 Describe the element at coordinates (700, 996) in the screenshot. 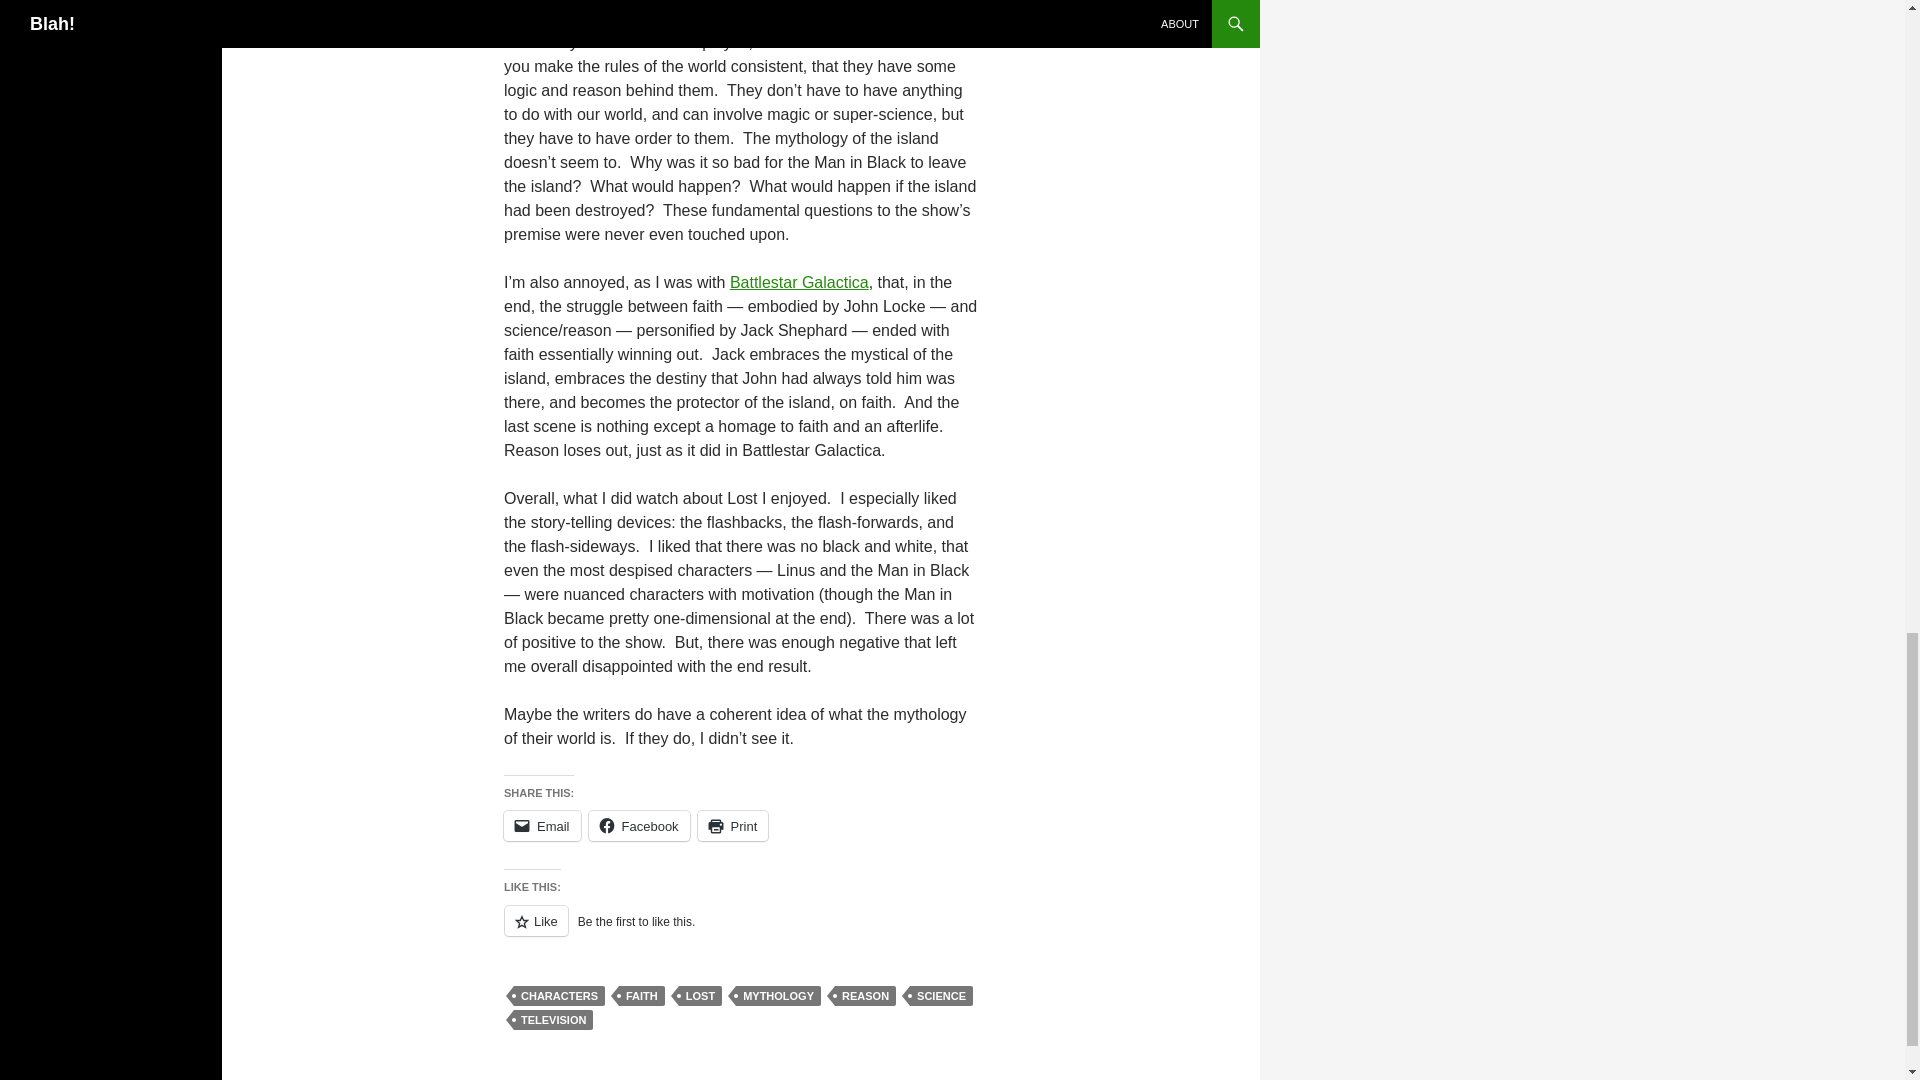

I see `LOST` at that location.